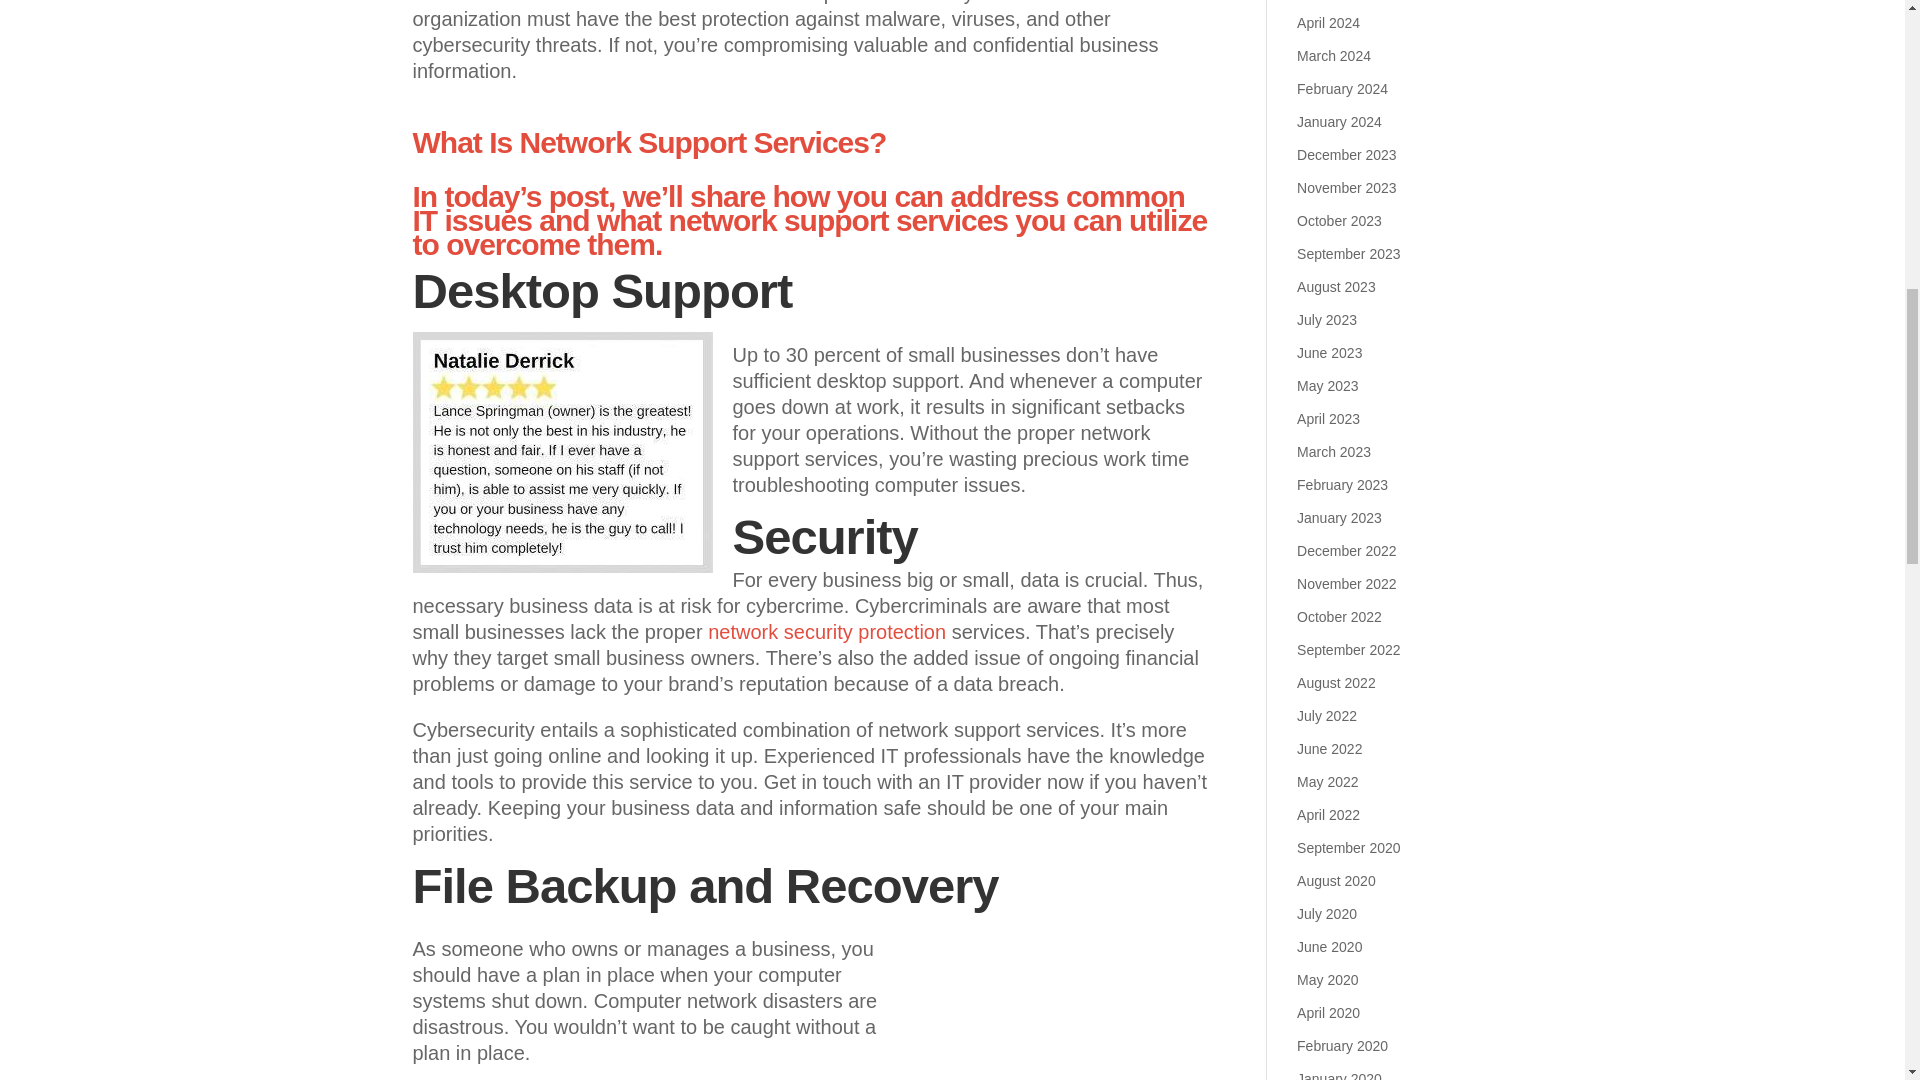 Image resolution: width=1920 pixels, height=1080 pixels. Describe the element at coordinates (827, 632) in the screenshot. I see `network security protection` at that location.